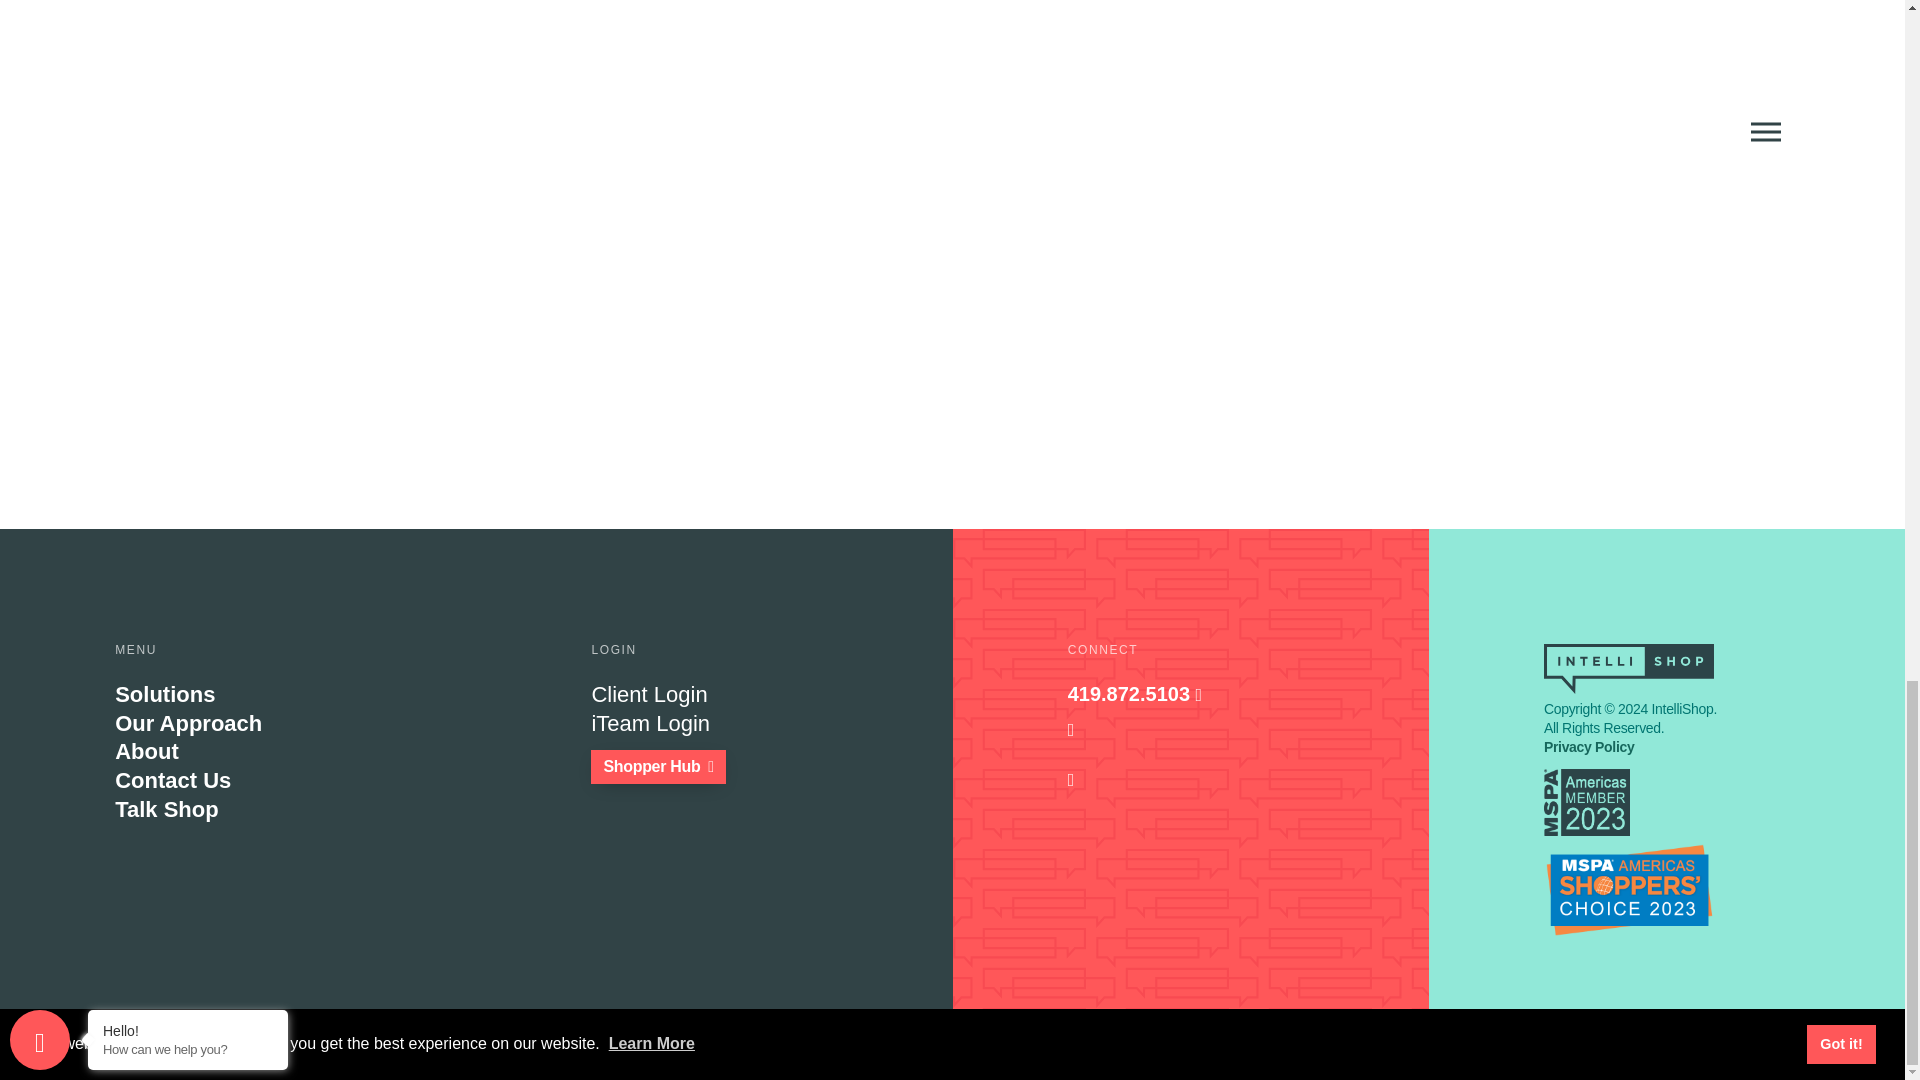  What do you see at coordinates (296, 724) in the screenshot?
I see `Our Approach` at bounding box center [296, 724].